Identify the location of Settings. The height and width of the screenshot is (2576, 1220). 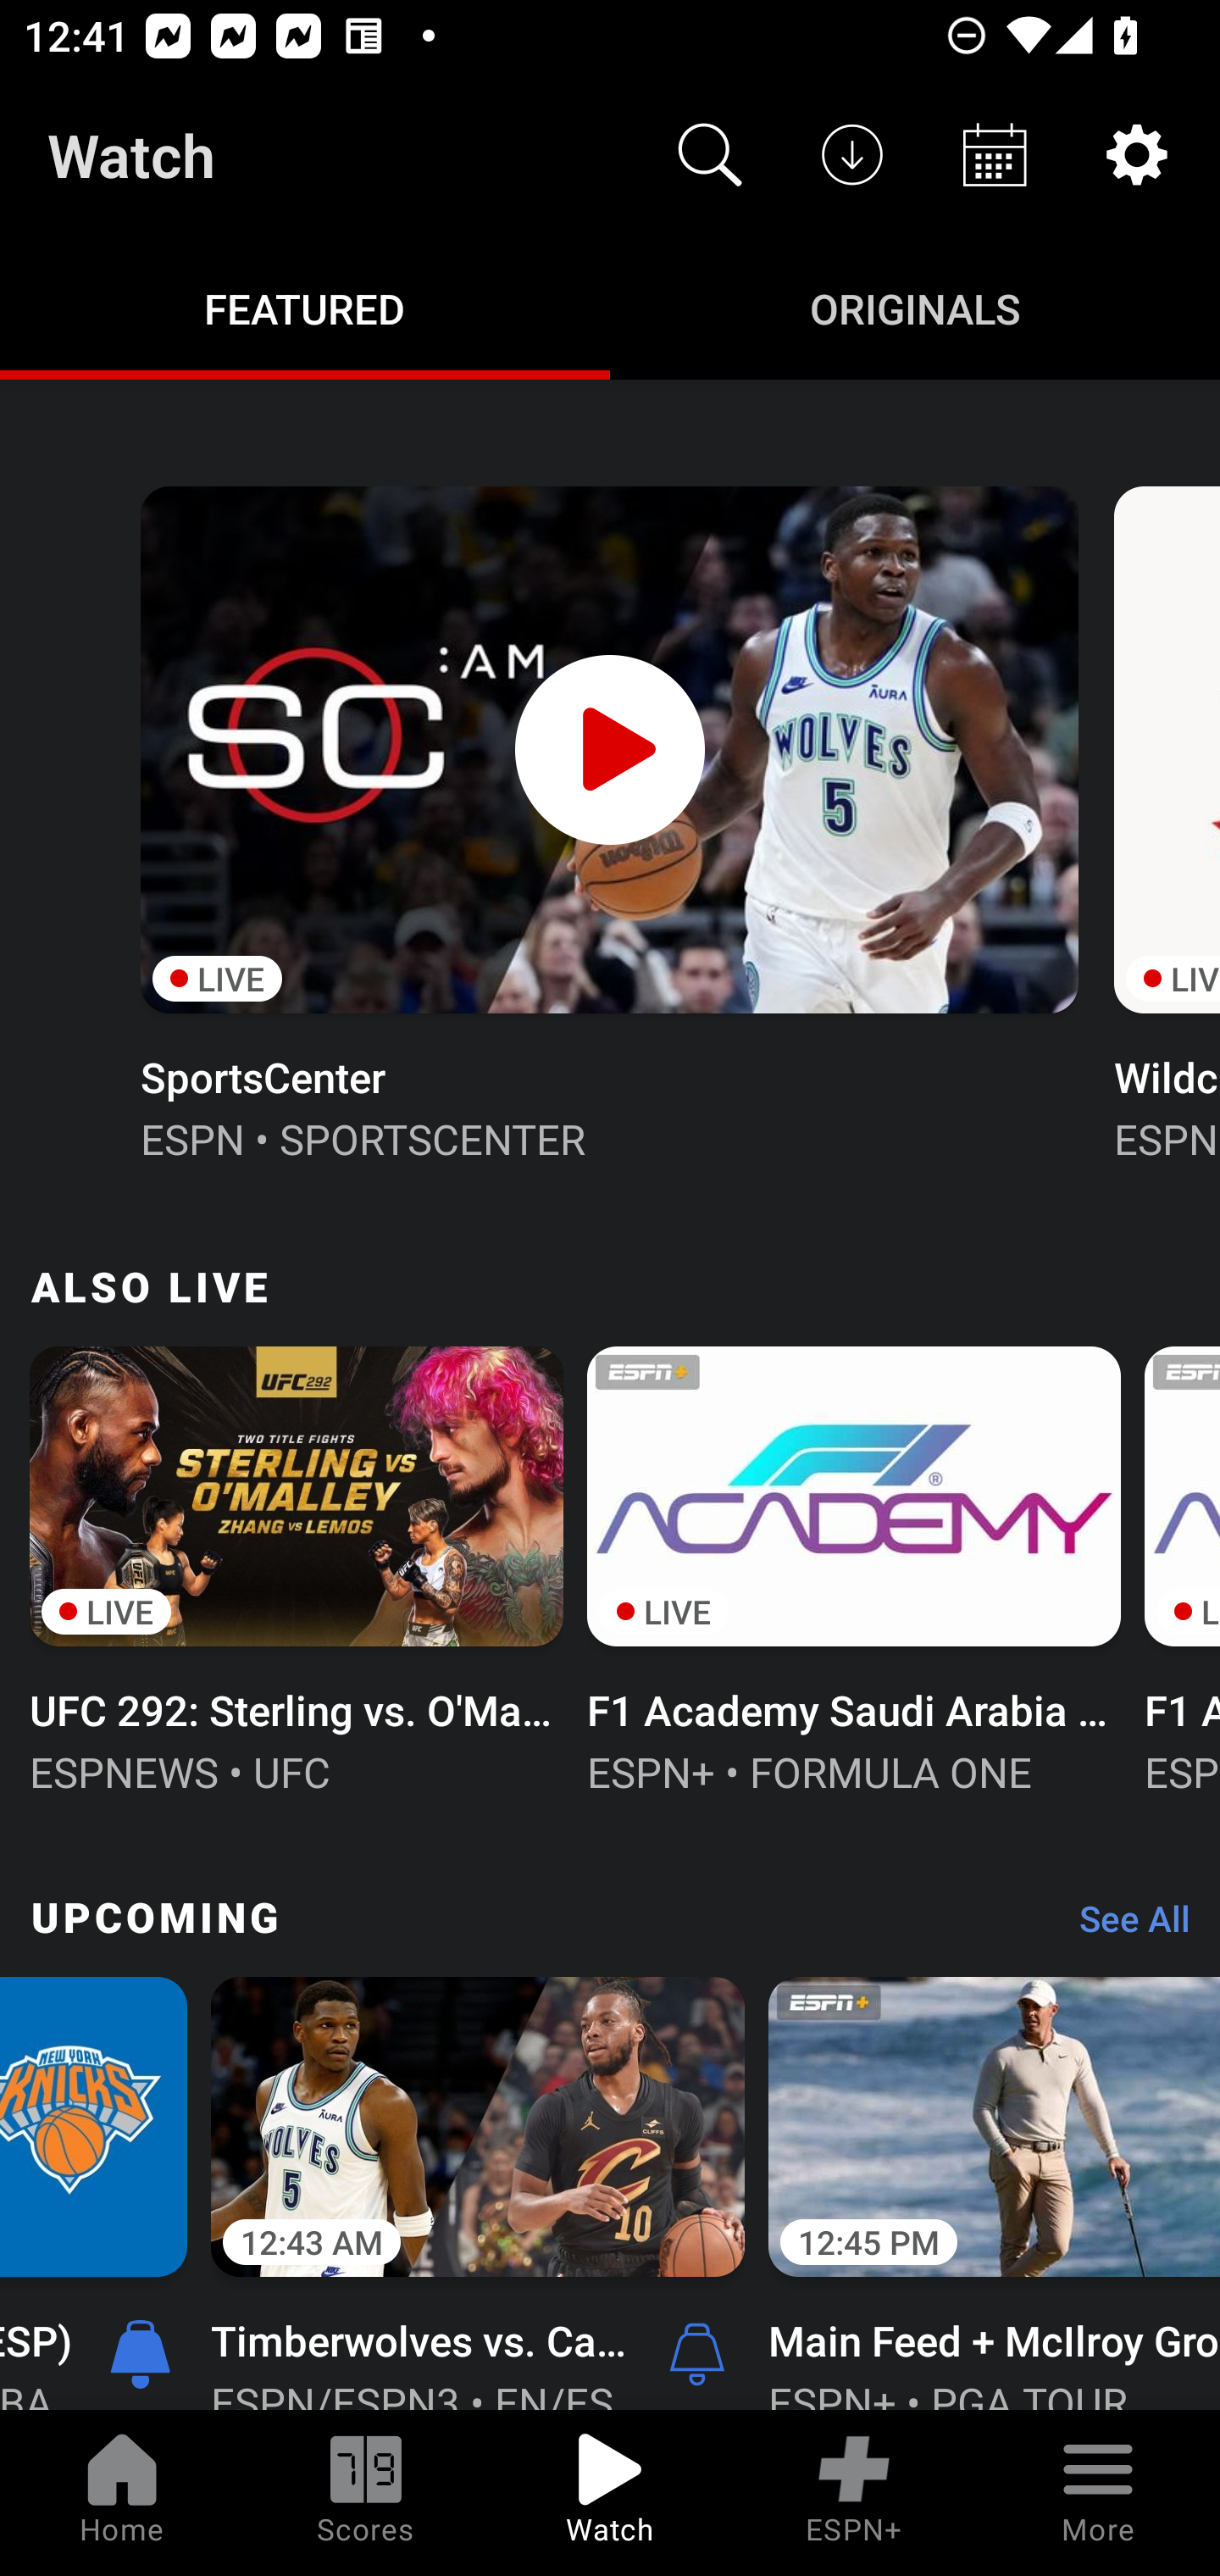
(1137, 154).